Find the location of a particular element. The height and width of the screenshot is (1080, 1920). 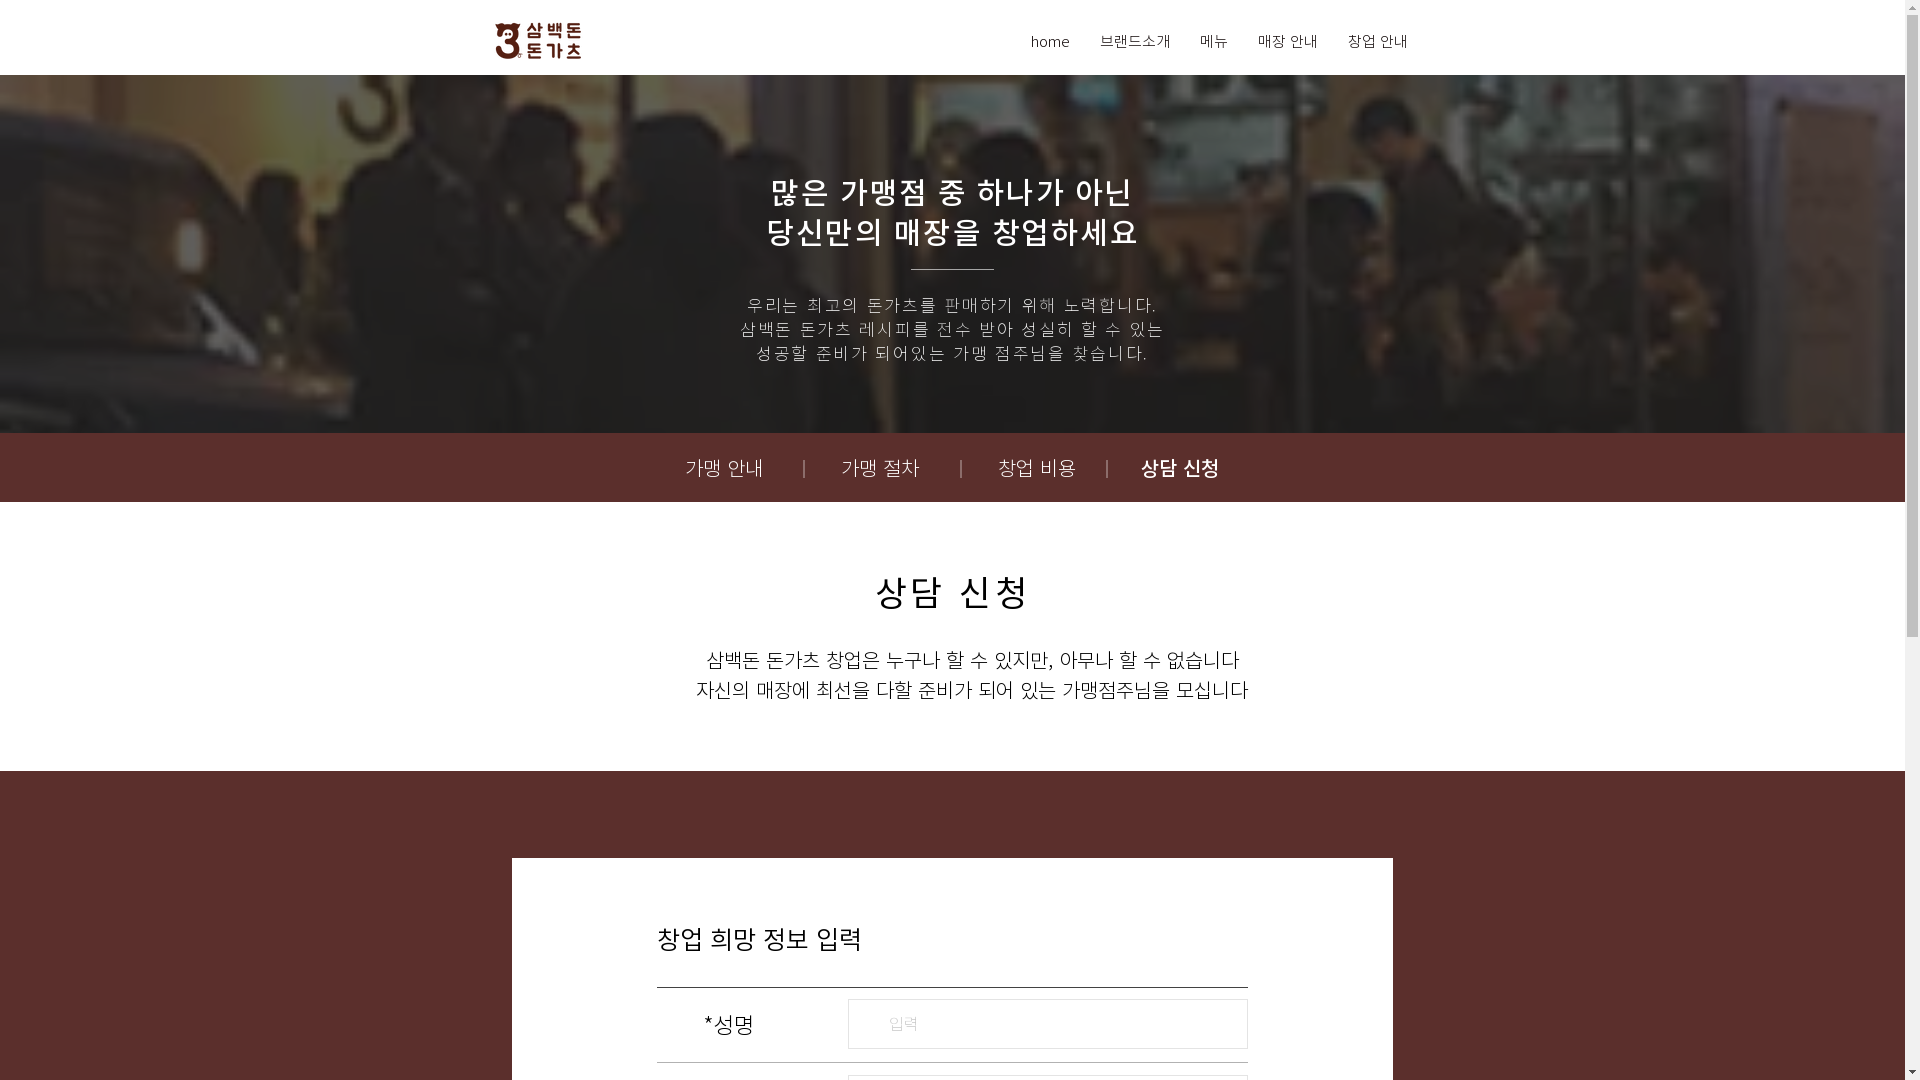

home is located at coordinates (1050, 42).